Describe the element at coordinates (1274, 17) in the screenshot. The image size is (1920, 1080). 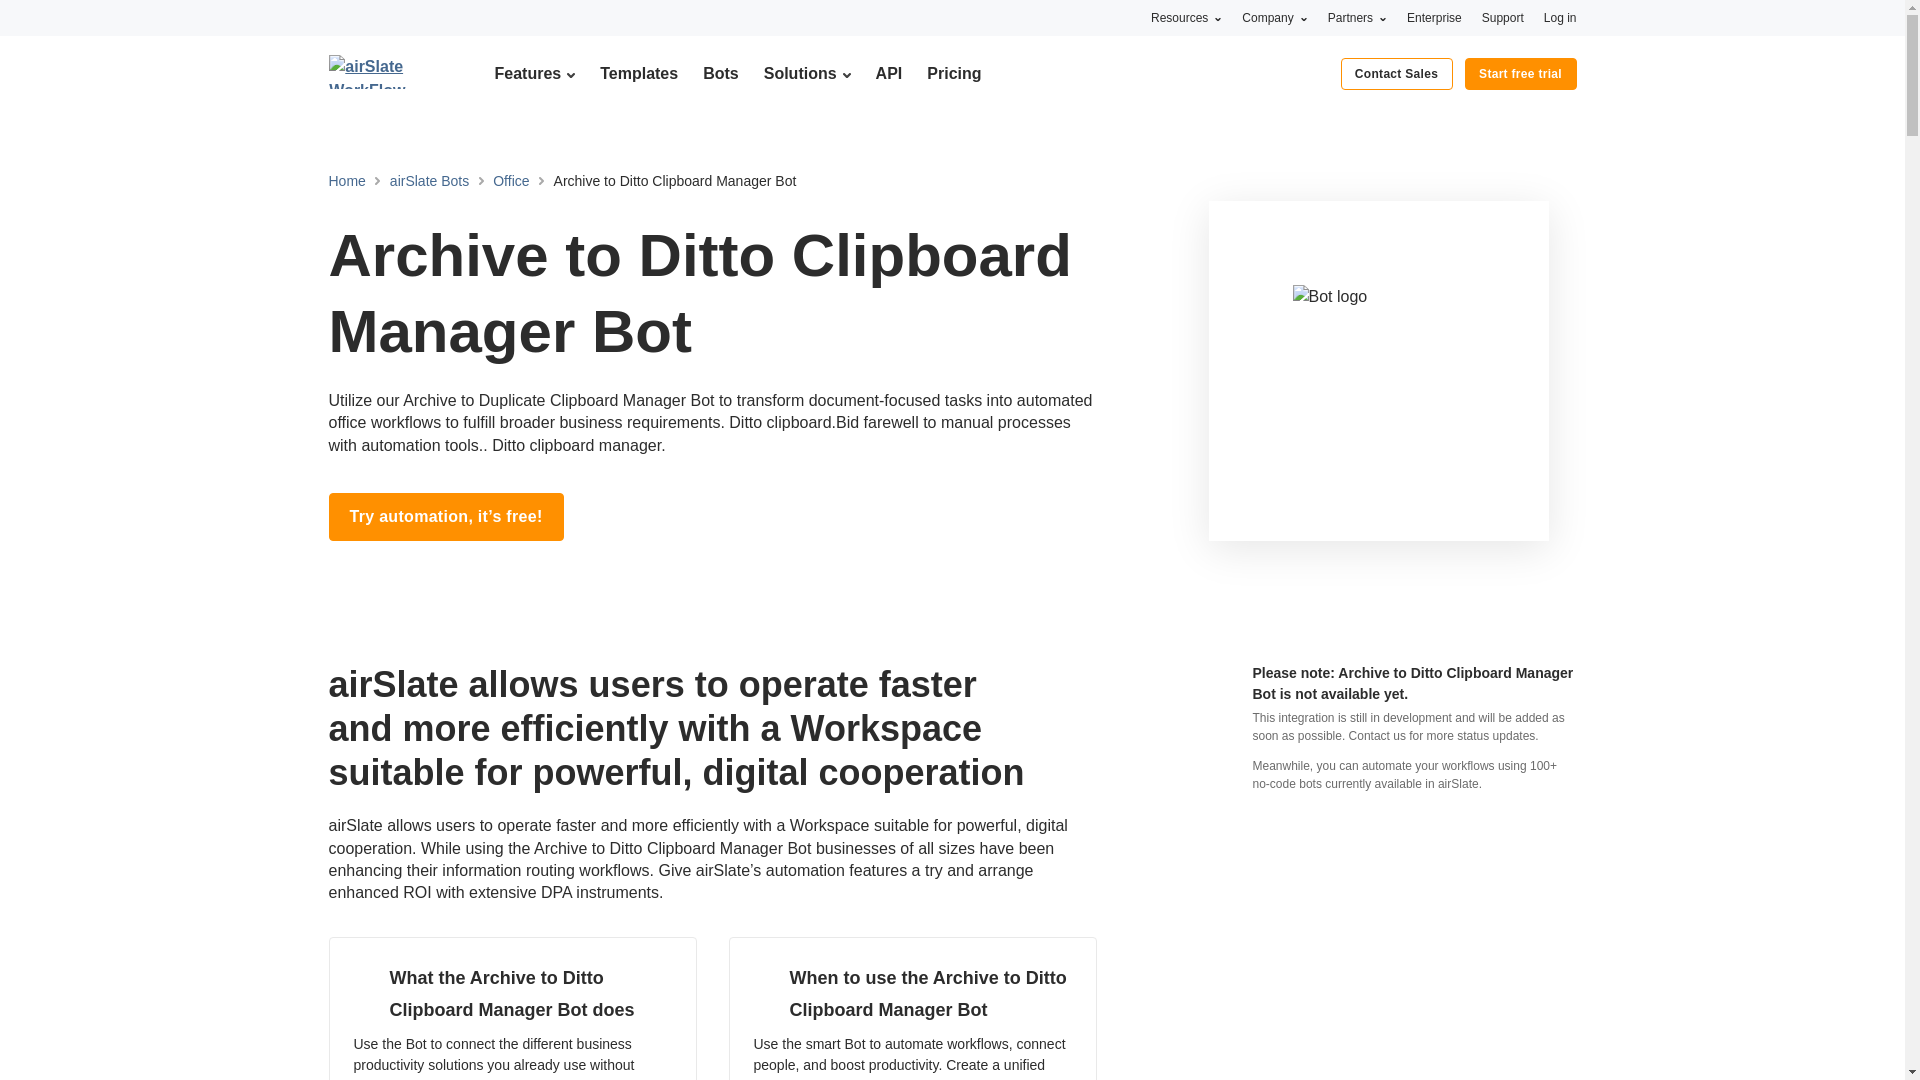
I see `Company` at that location.